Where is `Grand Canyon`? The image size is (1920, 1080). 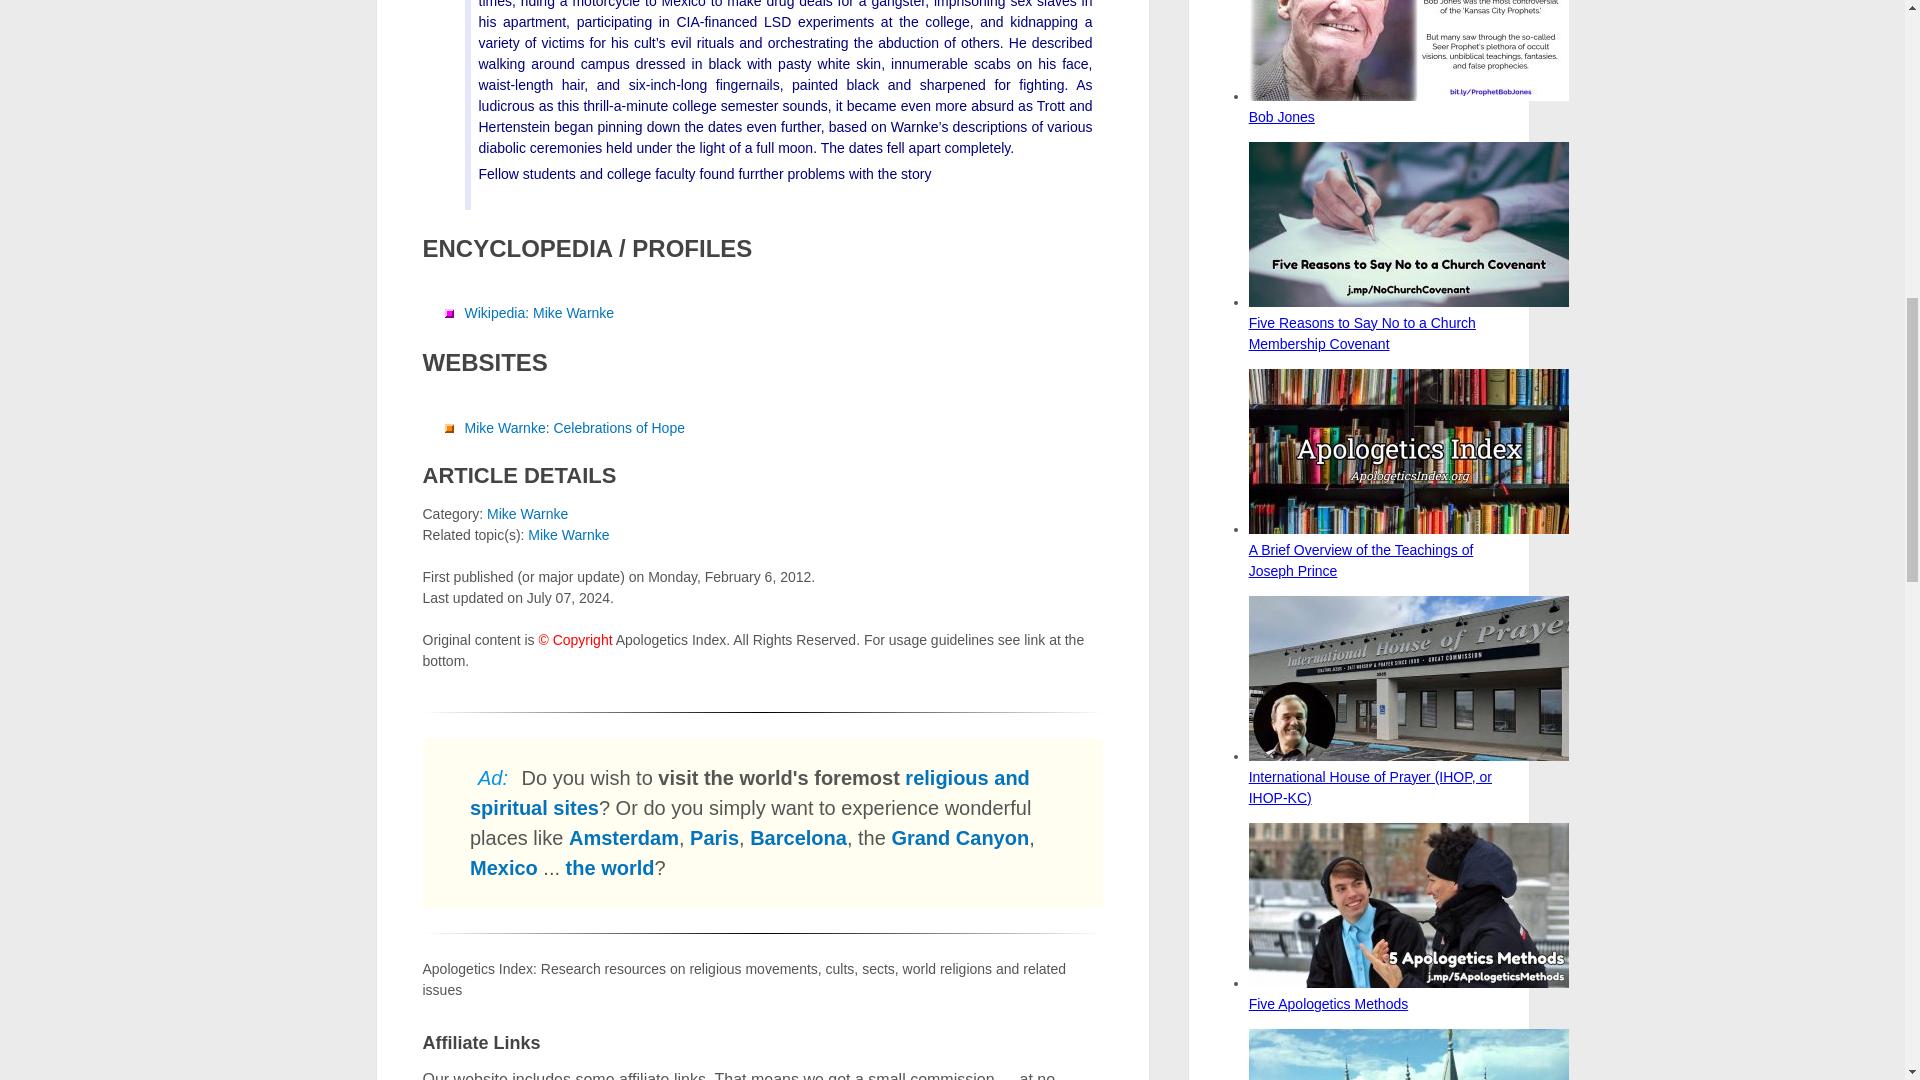
Grand Canyon is located at coordinates (960, 838).